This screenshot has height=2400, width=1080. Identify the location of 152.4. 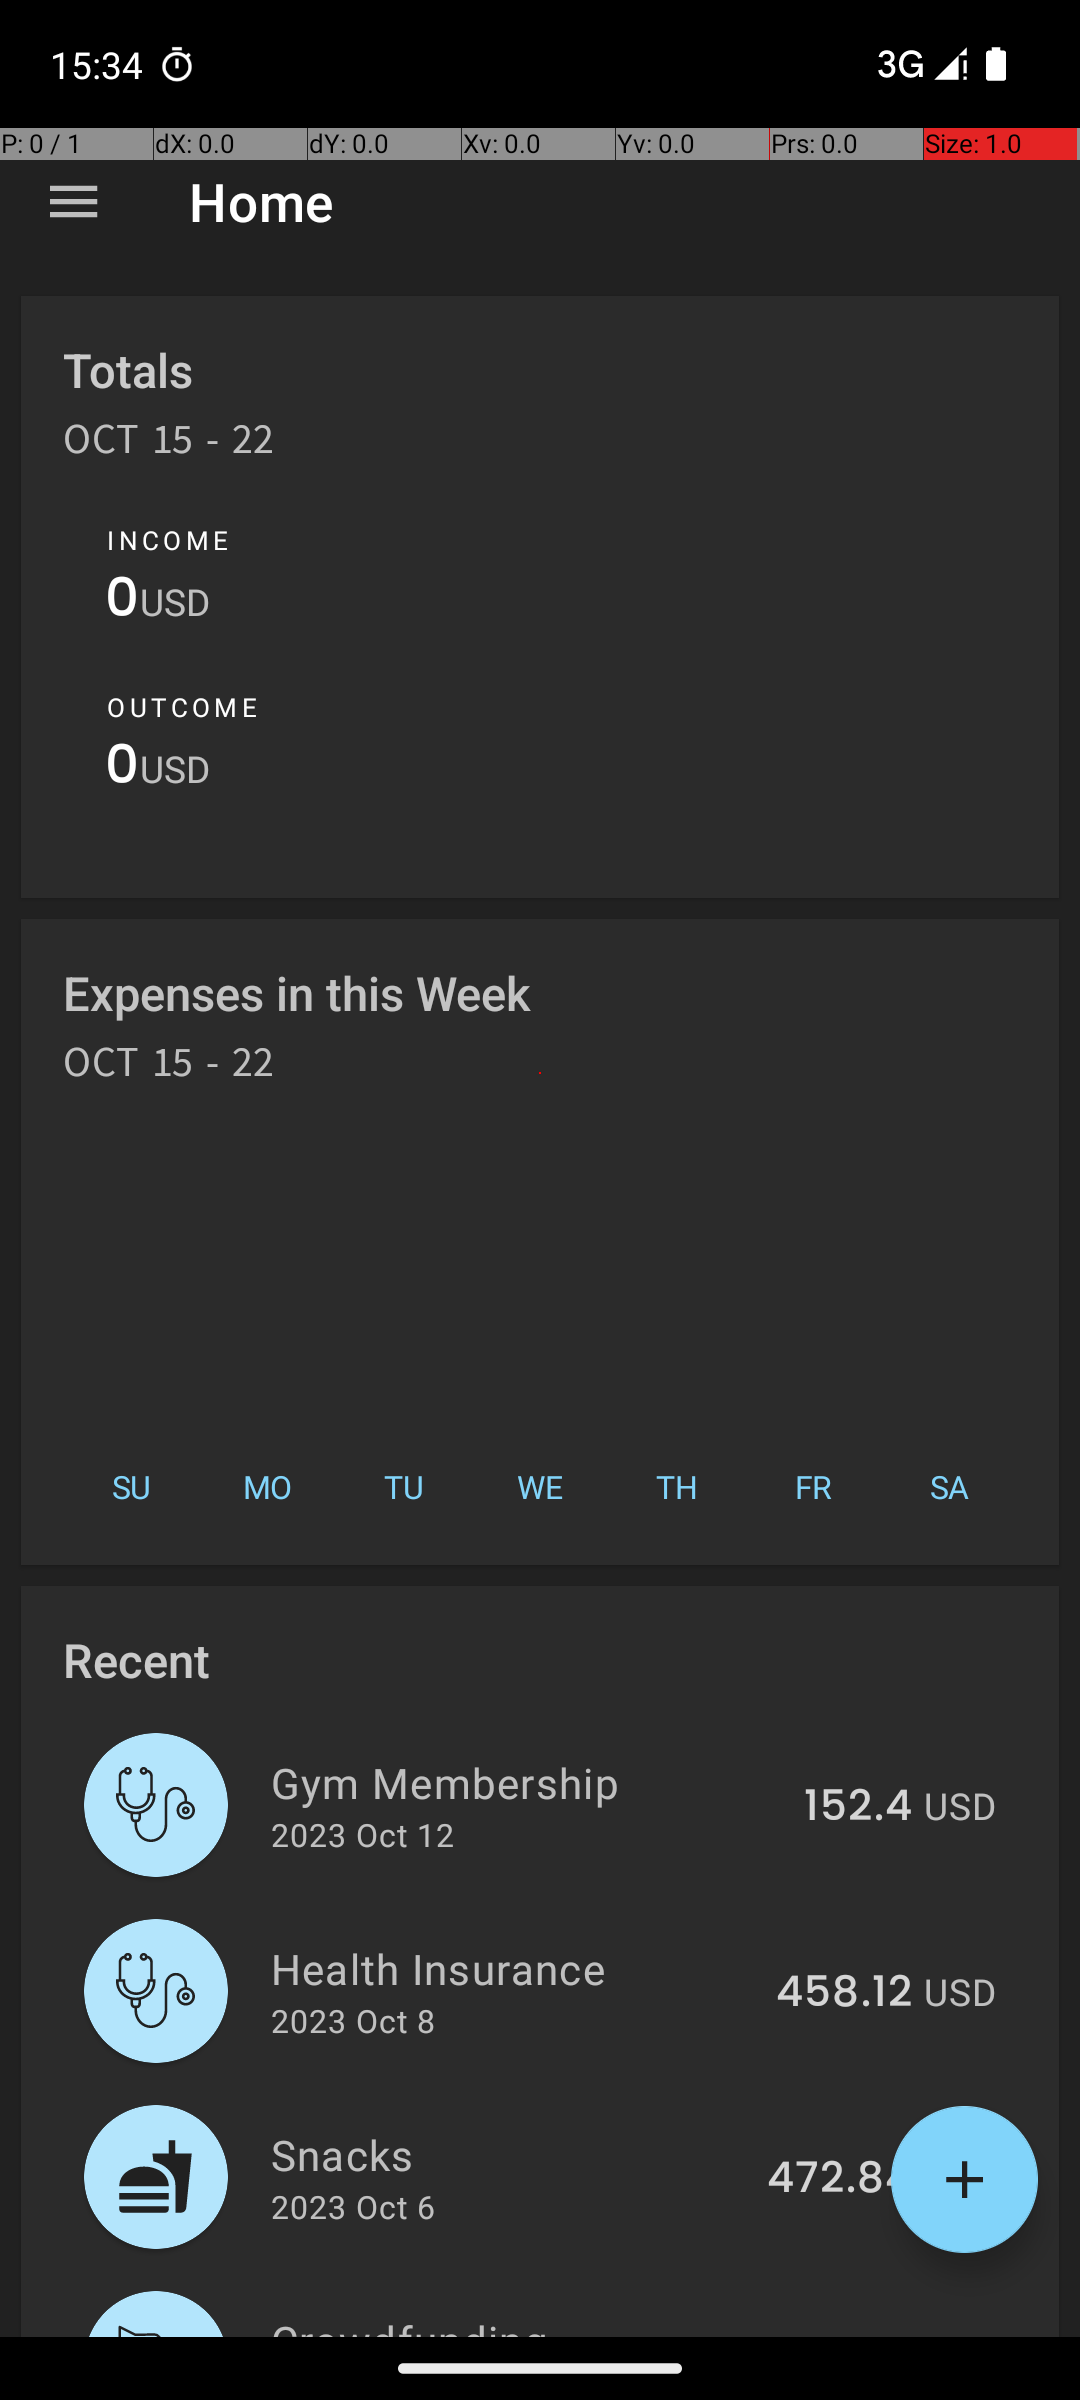
(858, 1807).